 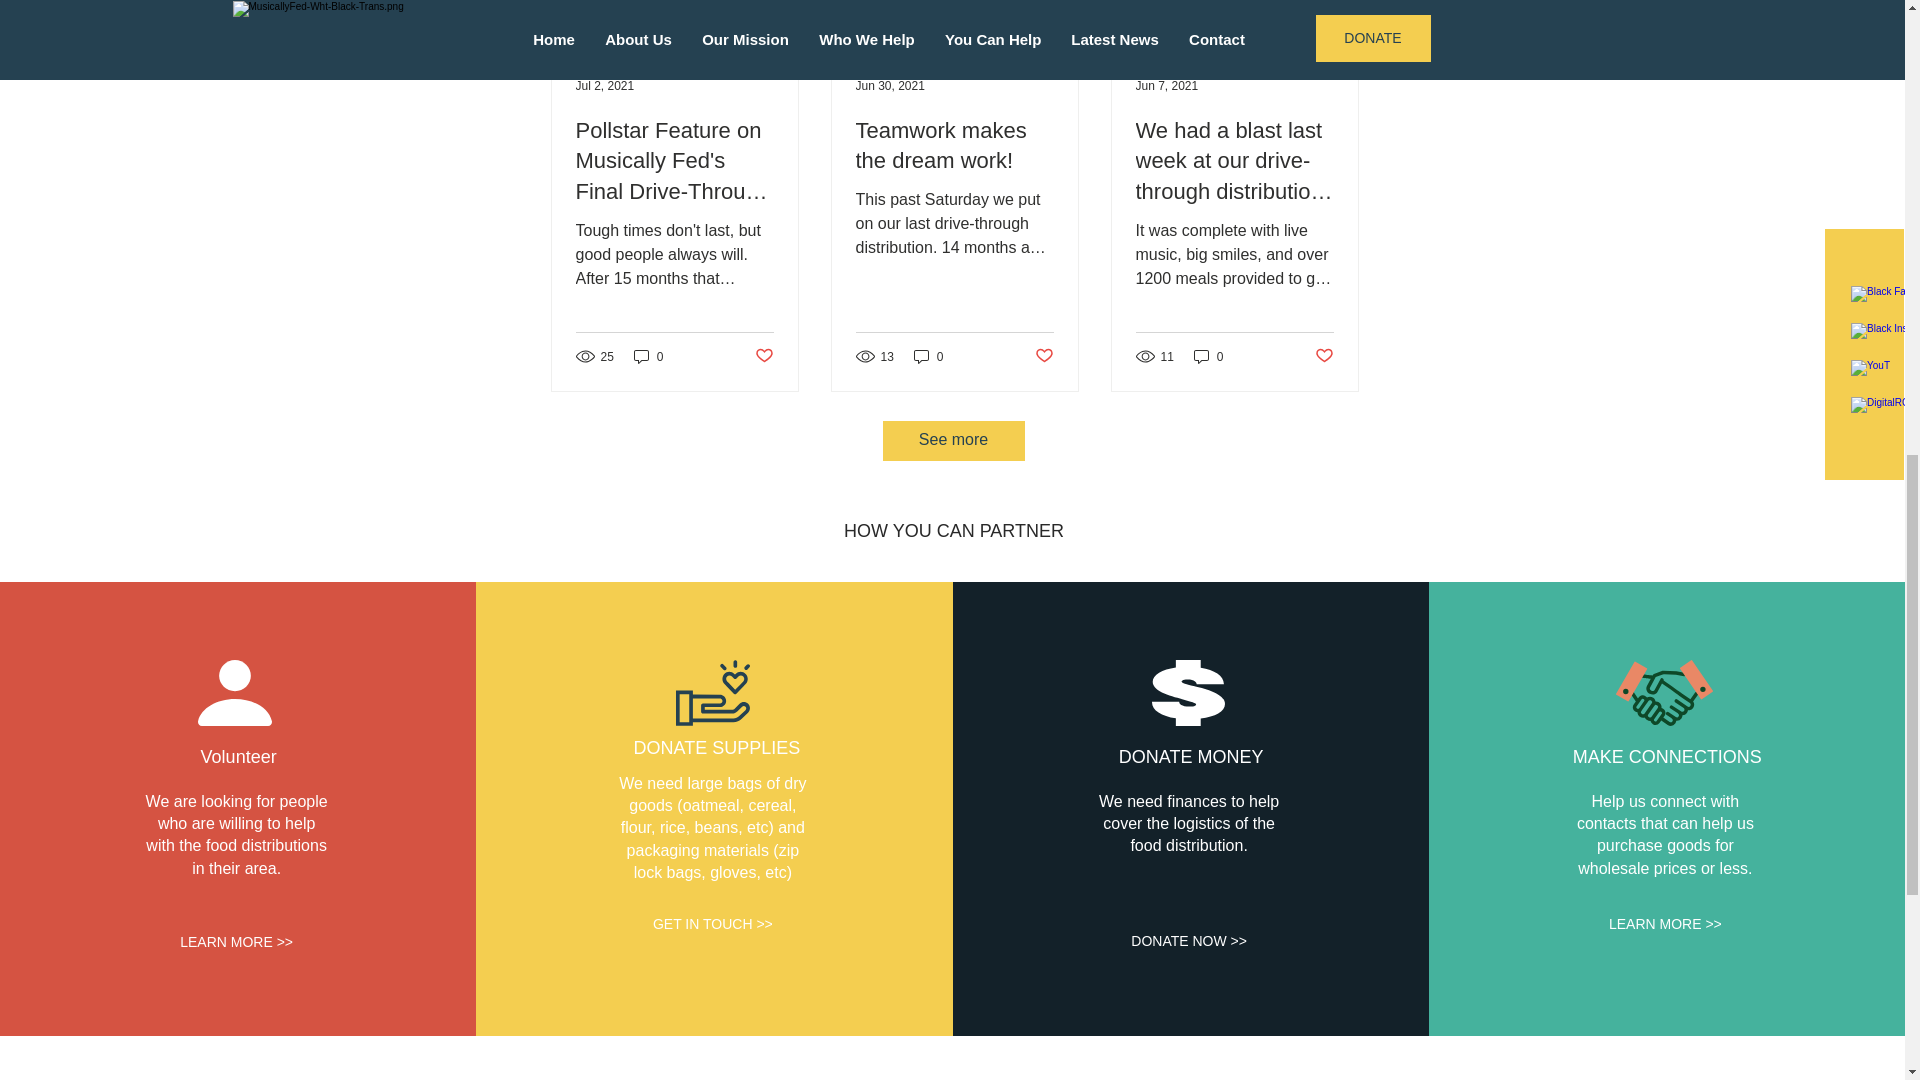 What do you see at coordinates (606, 84) in the screenshot?
I see `Jul 2, 2021` at bounding box center [606, 84].